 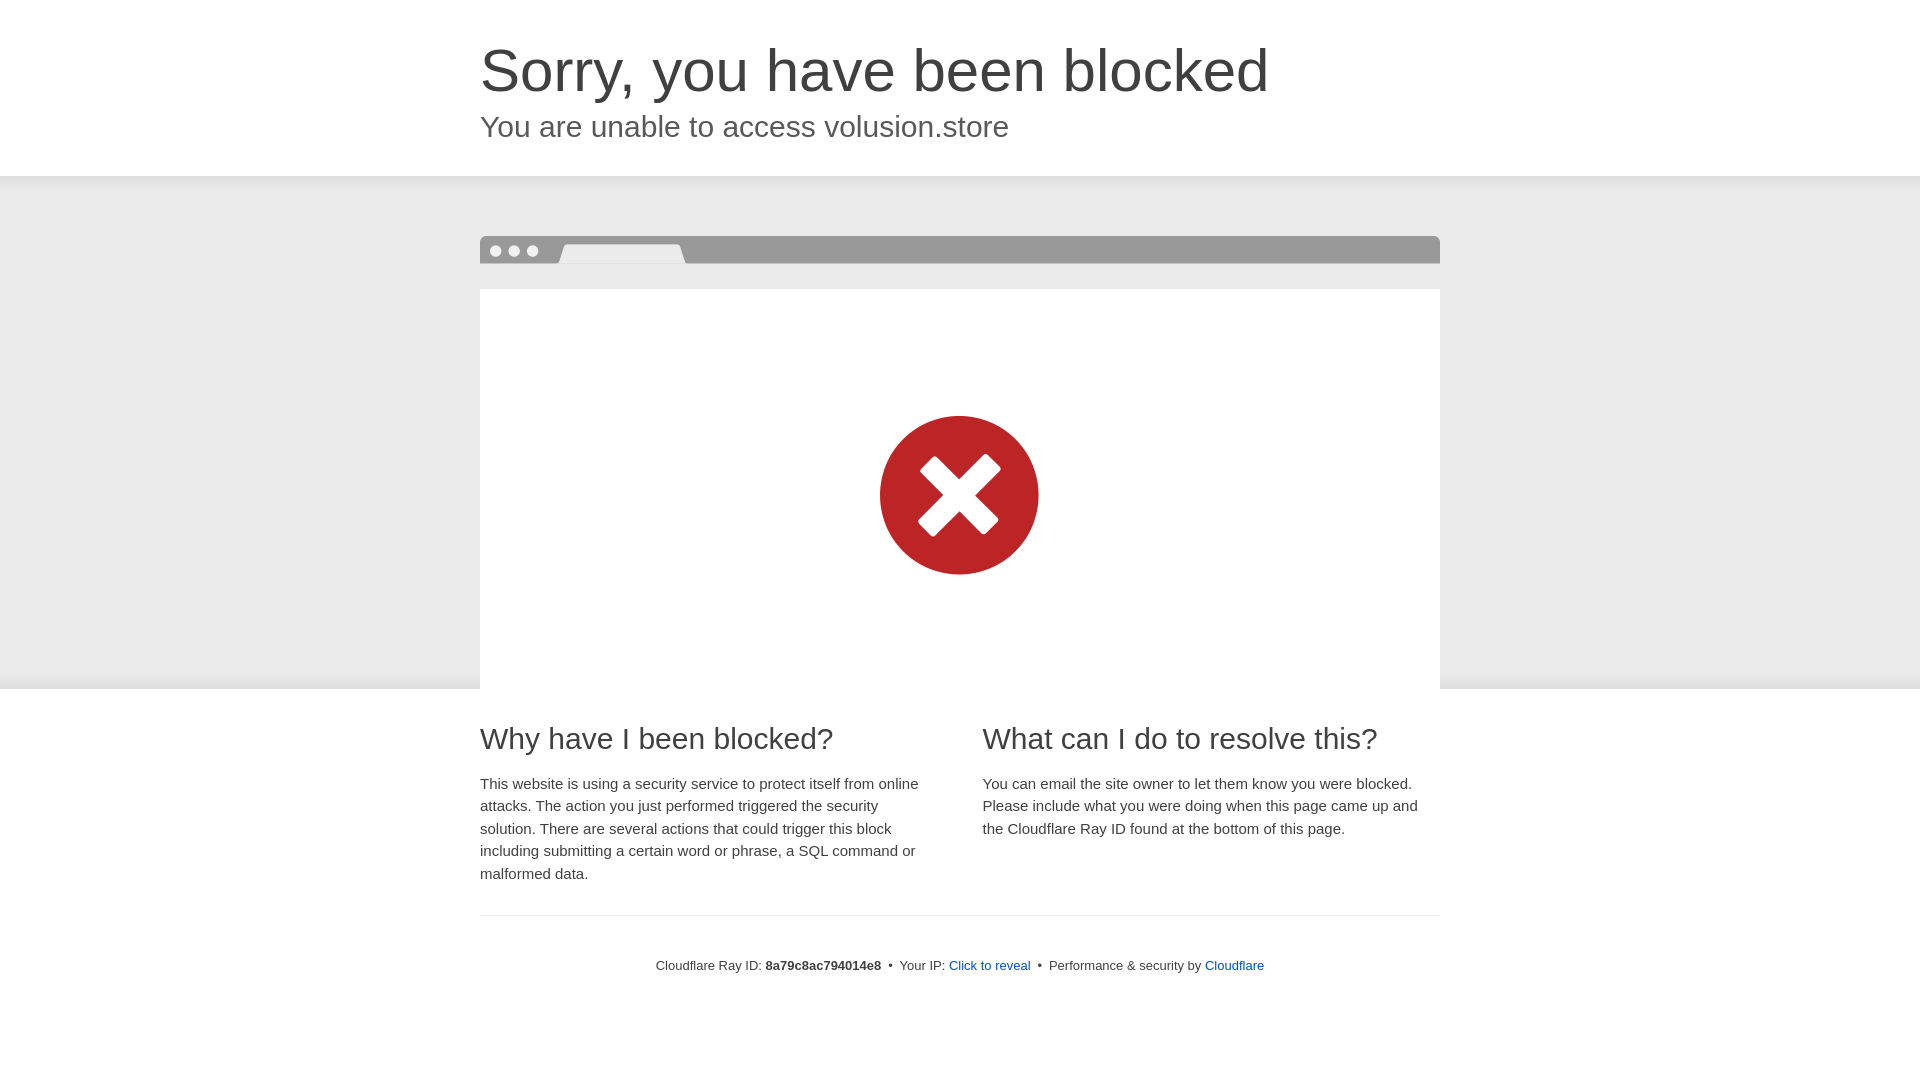 What do you see at coordinates (1234, 965) in the screenshot?
I see `Cloudflare` at bounding box center [1234, 965].